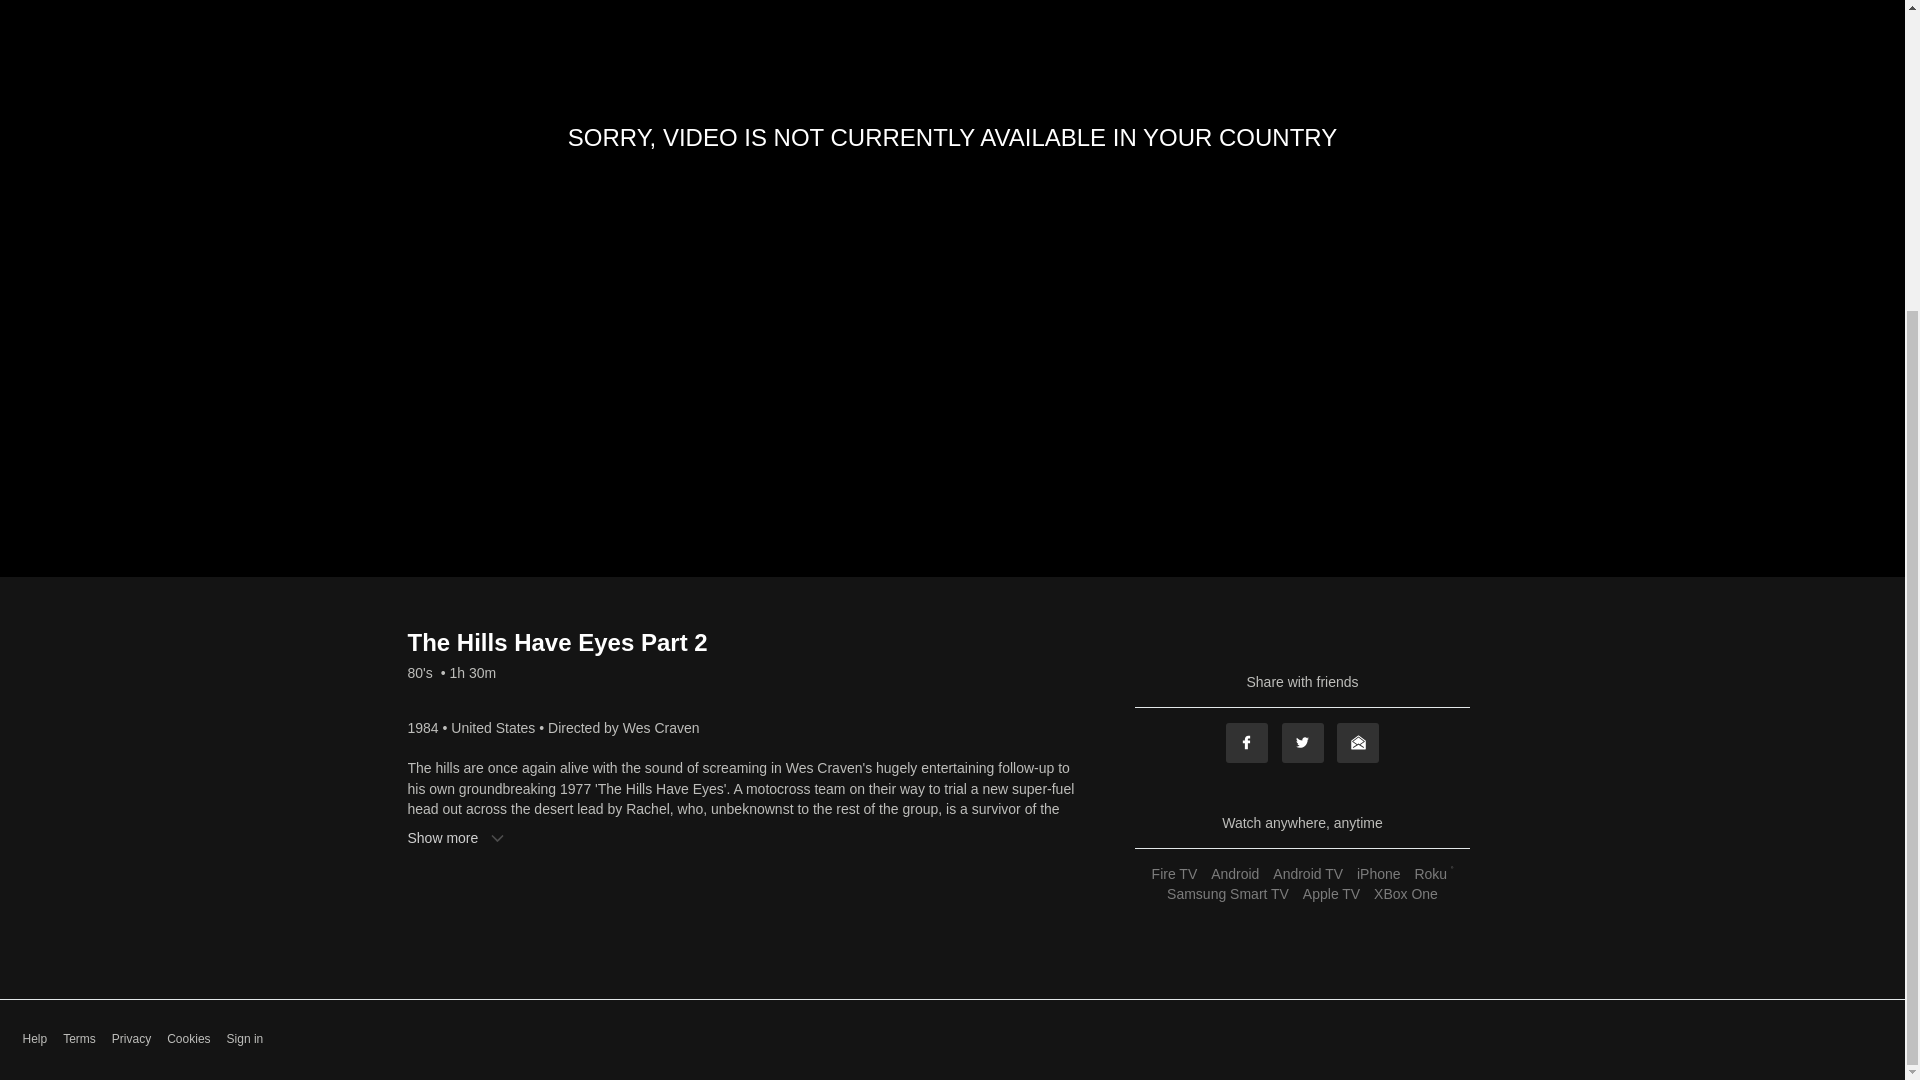 The height and width of the screenshot is (1080, 1920). Describe the element at coordinates (1357, 742) in the screenshot. I see `Email` at that location.